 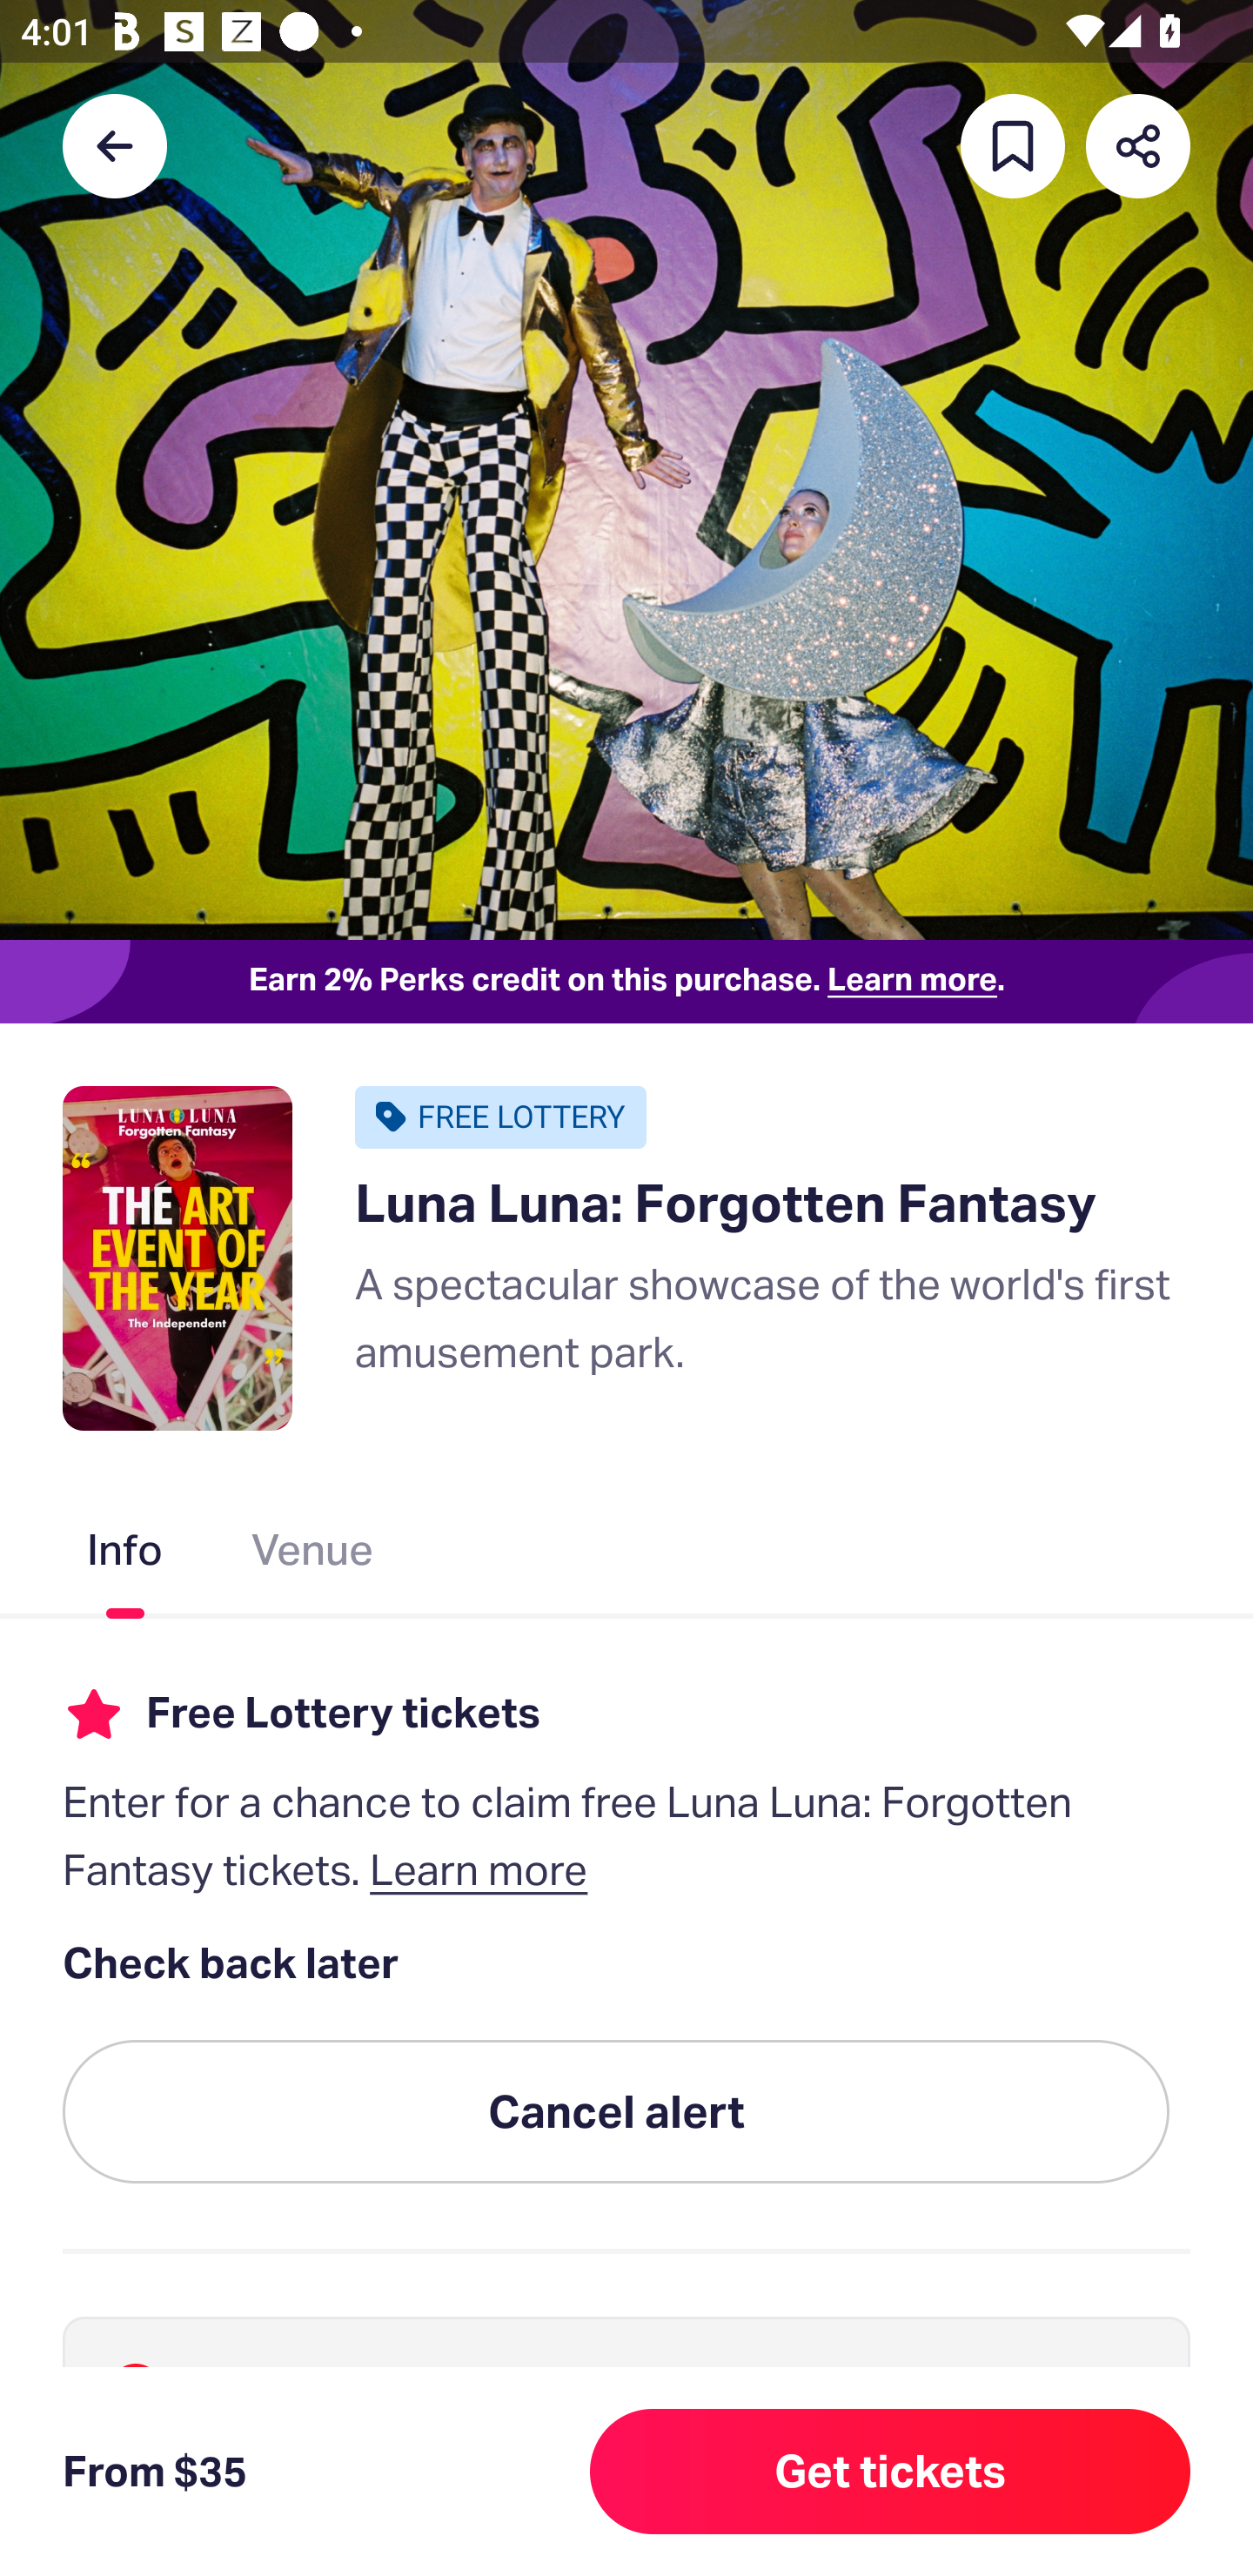 What do you see at coordinates (616, 2113) in the screenshot?
I see `Cancel alert` at bounding box center [616, 2113].